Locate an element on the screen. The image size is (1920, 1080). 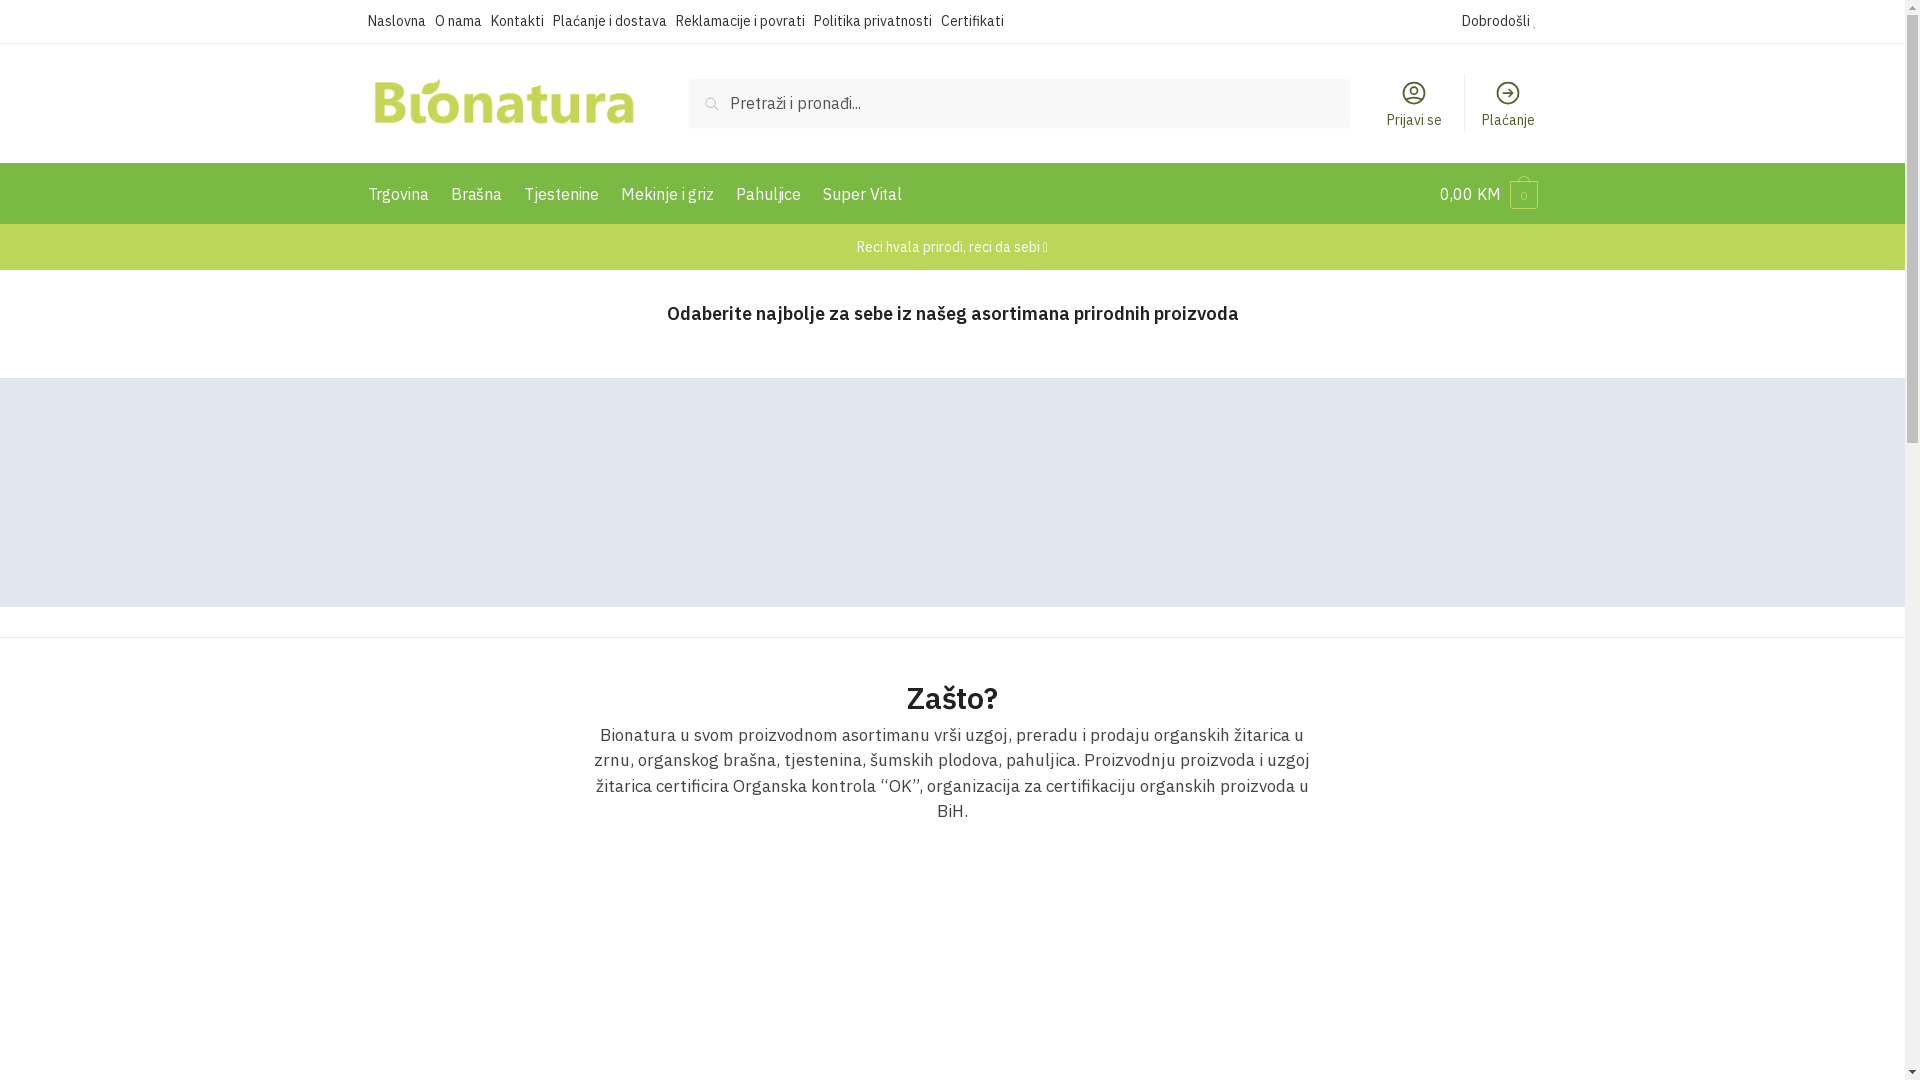
Reklamacije i povrati   is located at coordinates (745, 21).